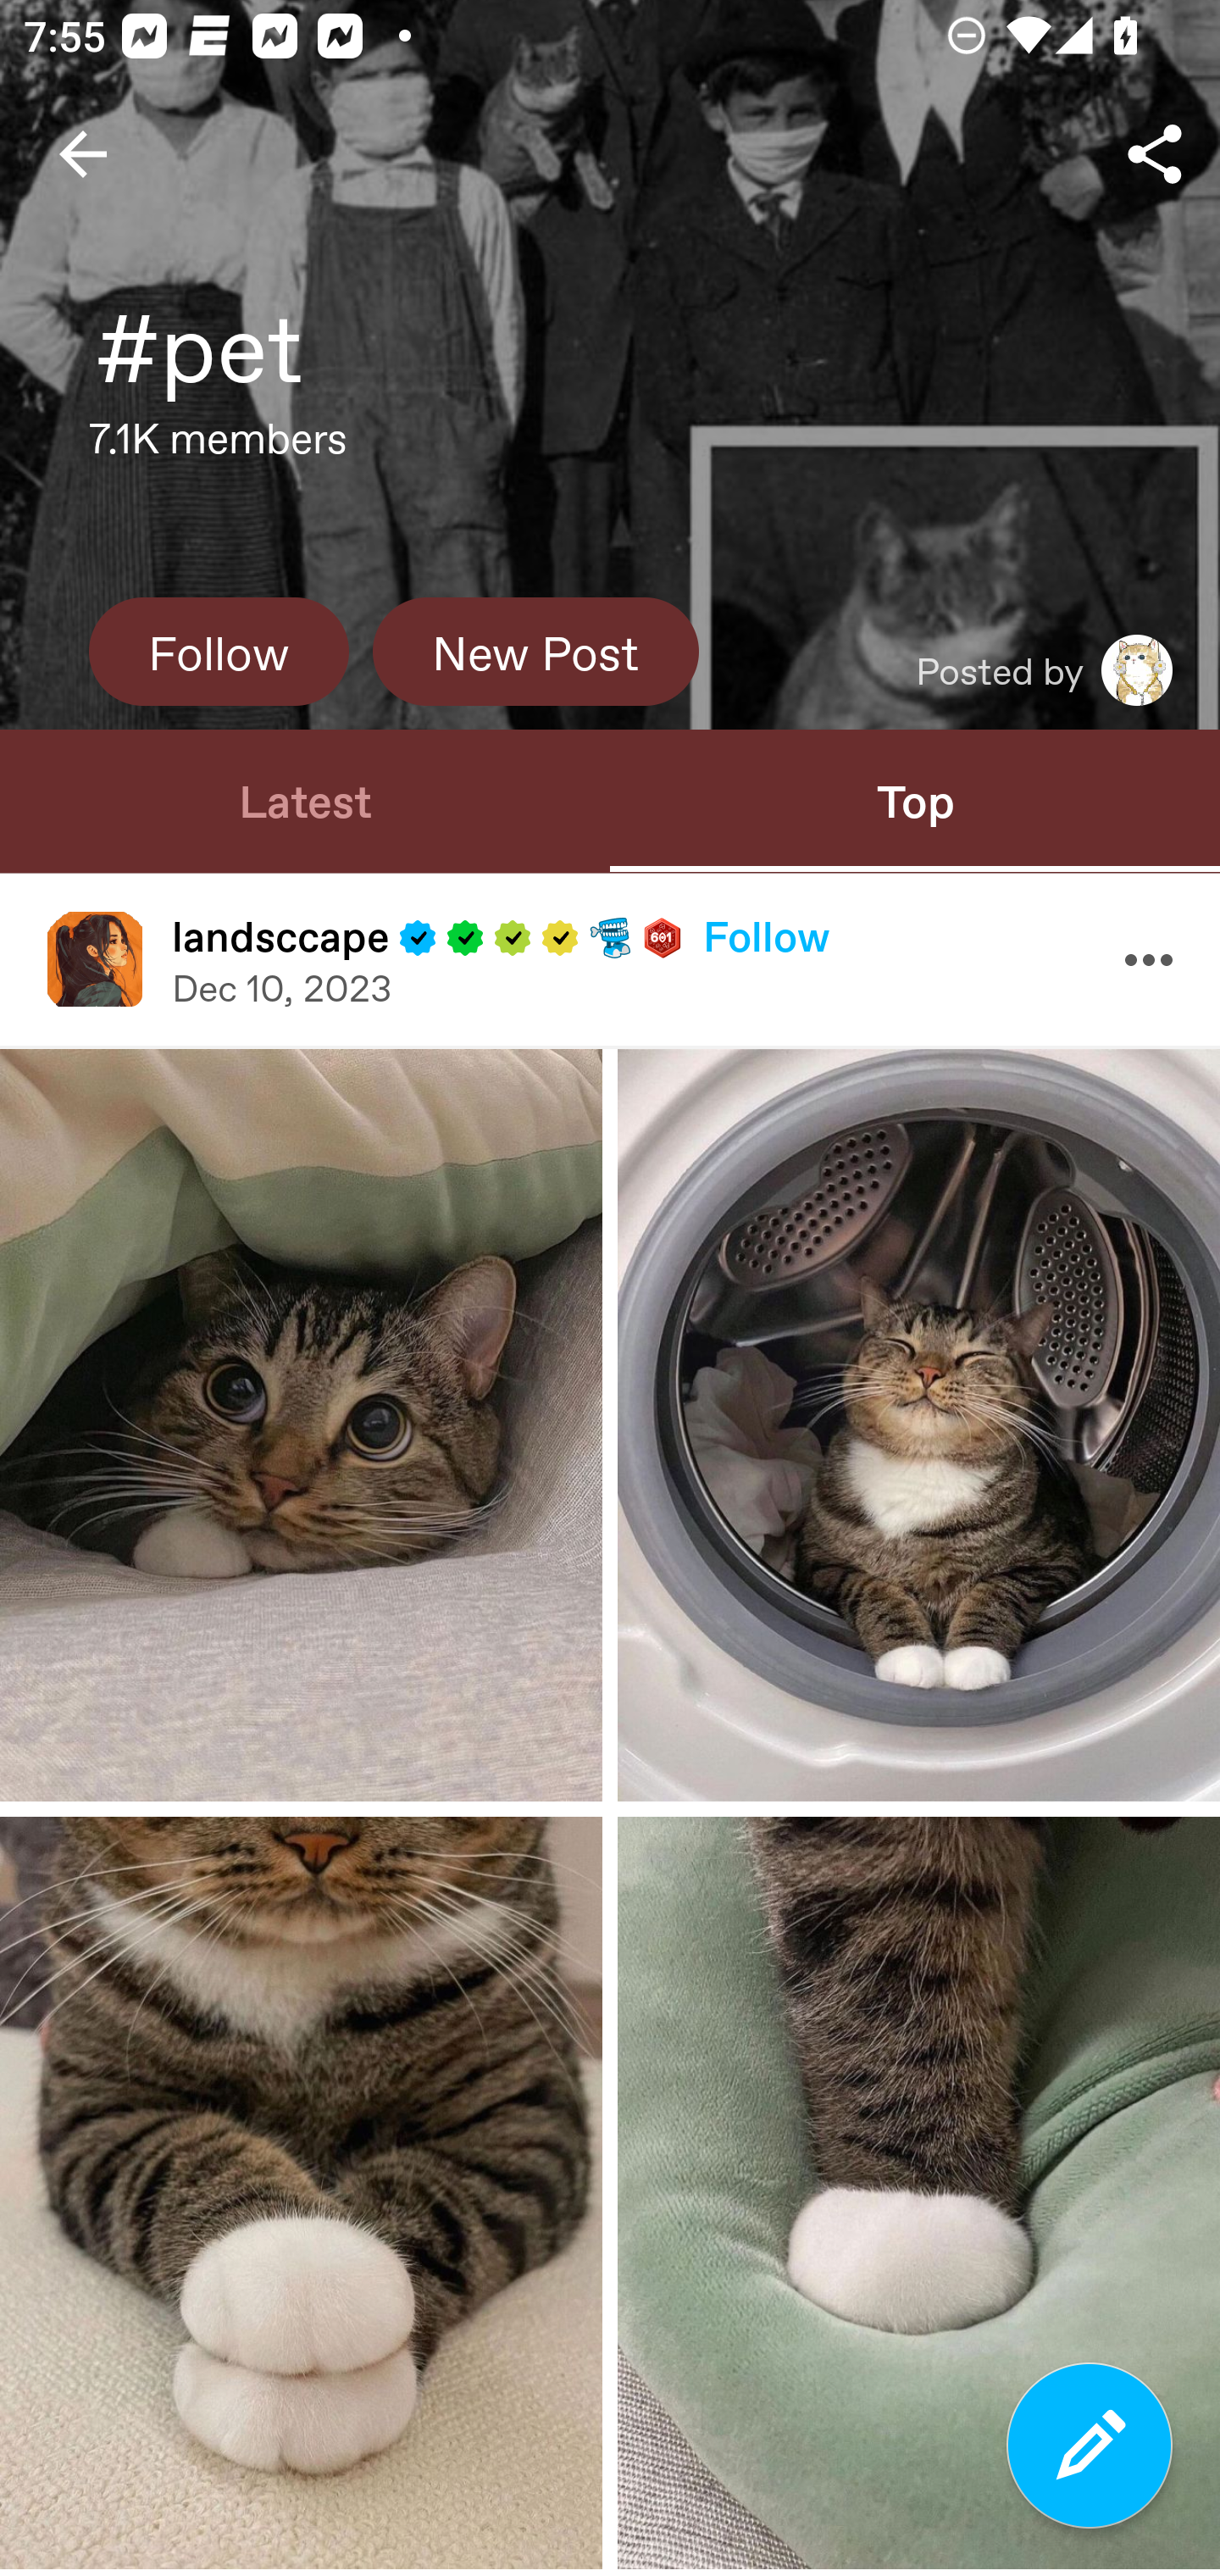  Describe the element at coordinates (766, 935) in the screenshot. I see `Follow` at that location.